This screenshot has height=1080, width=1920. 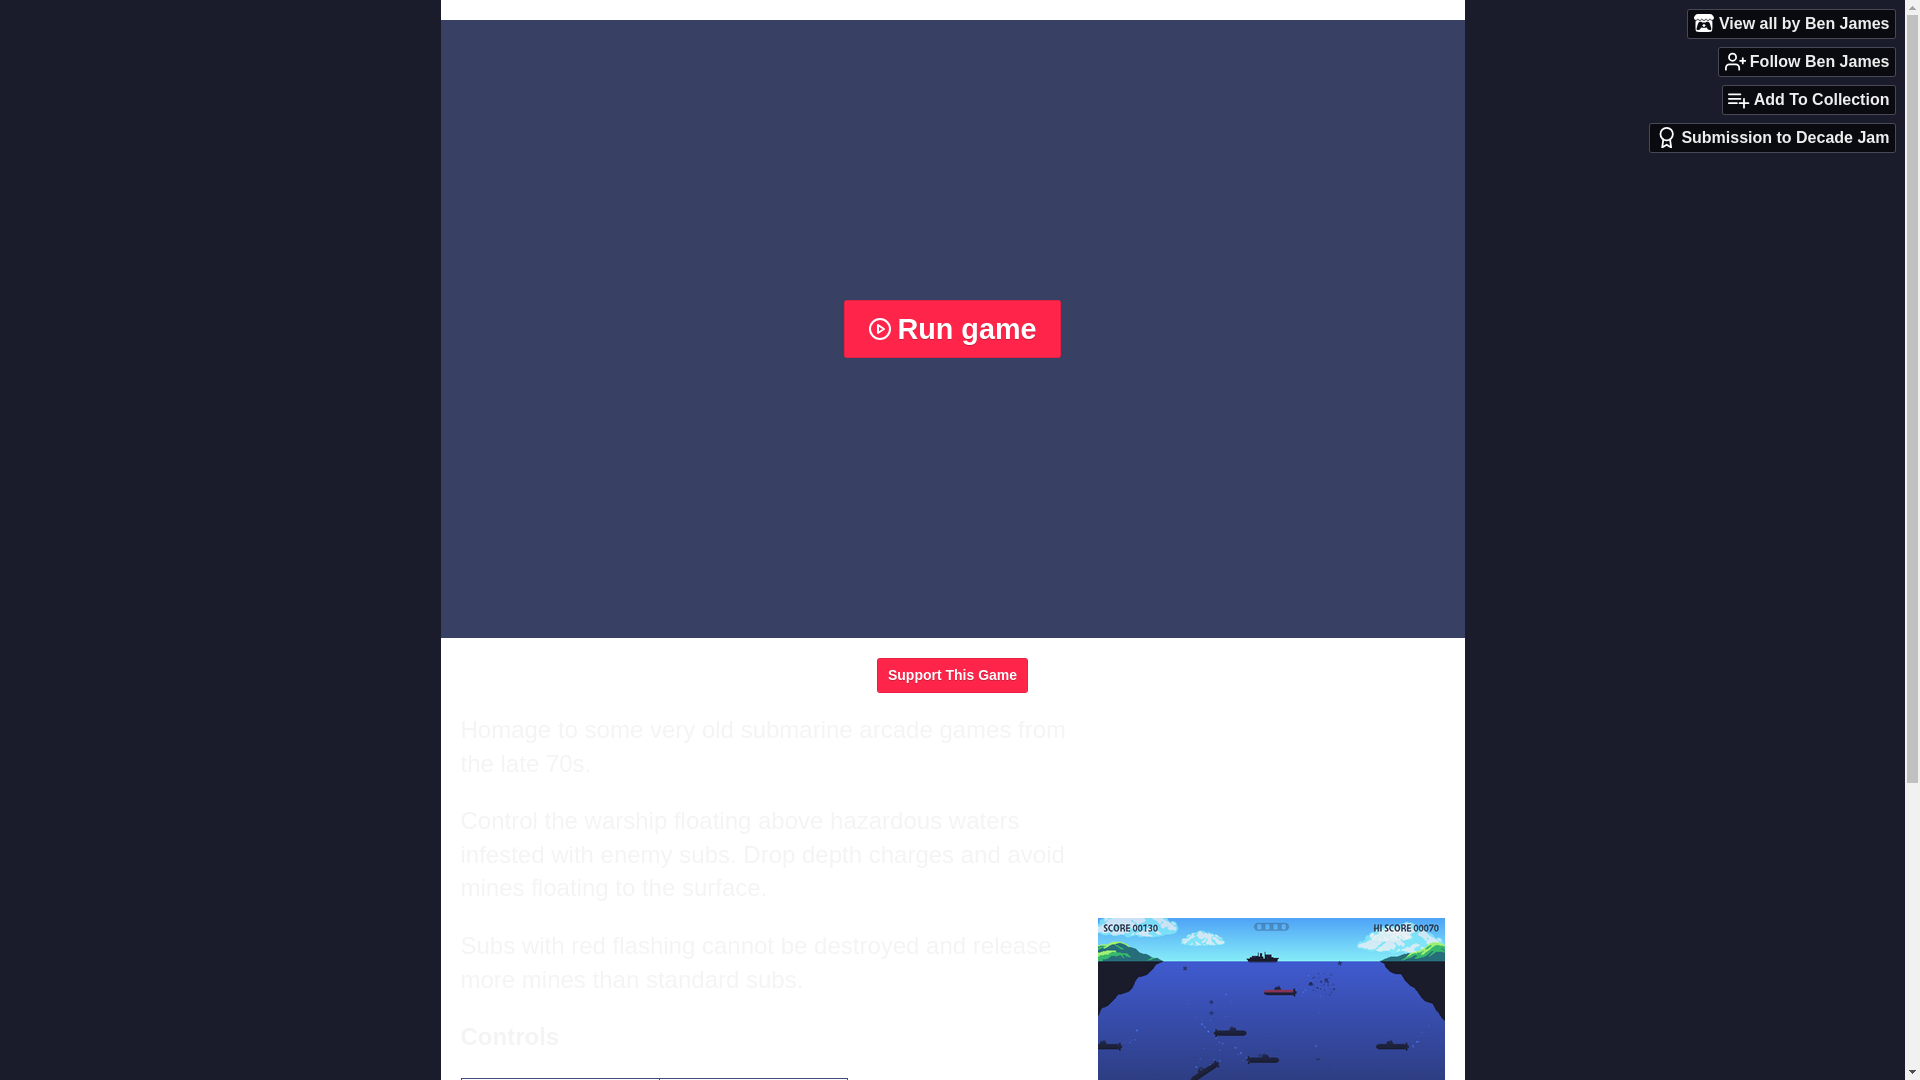 I want to click on Submission to Decade Jam, so click(x=1772, y=138).